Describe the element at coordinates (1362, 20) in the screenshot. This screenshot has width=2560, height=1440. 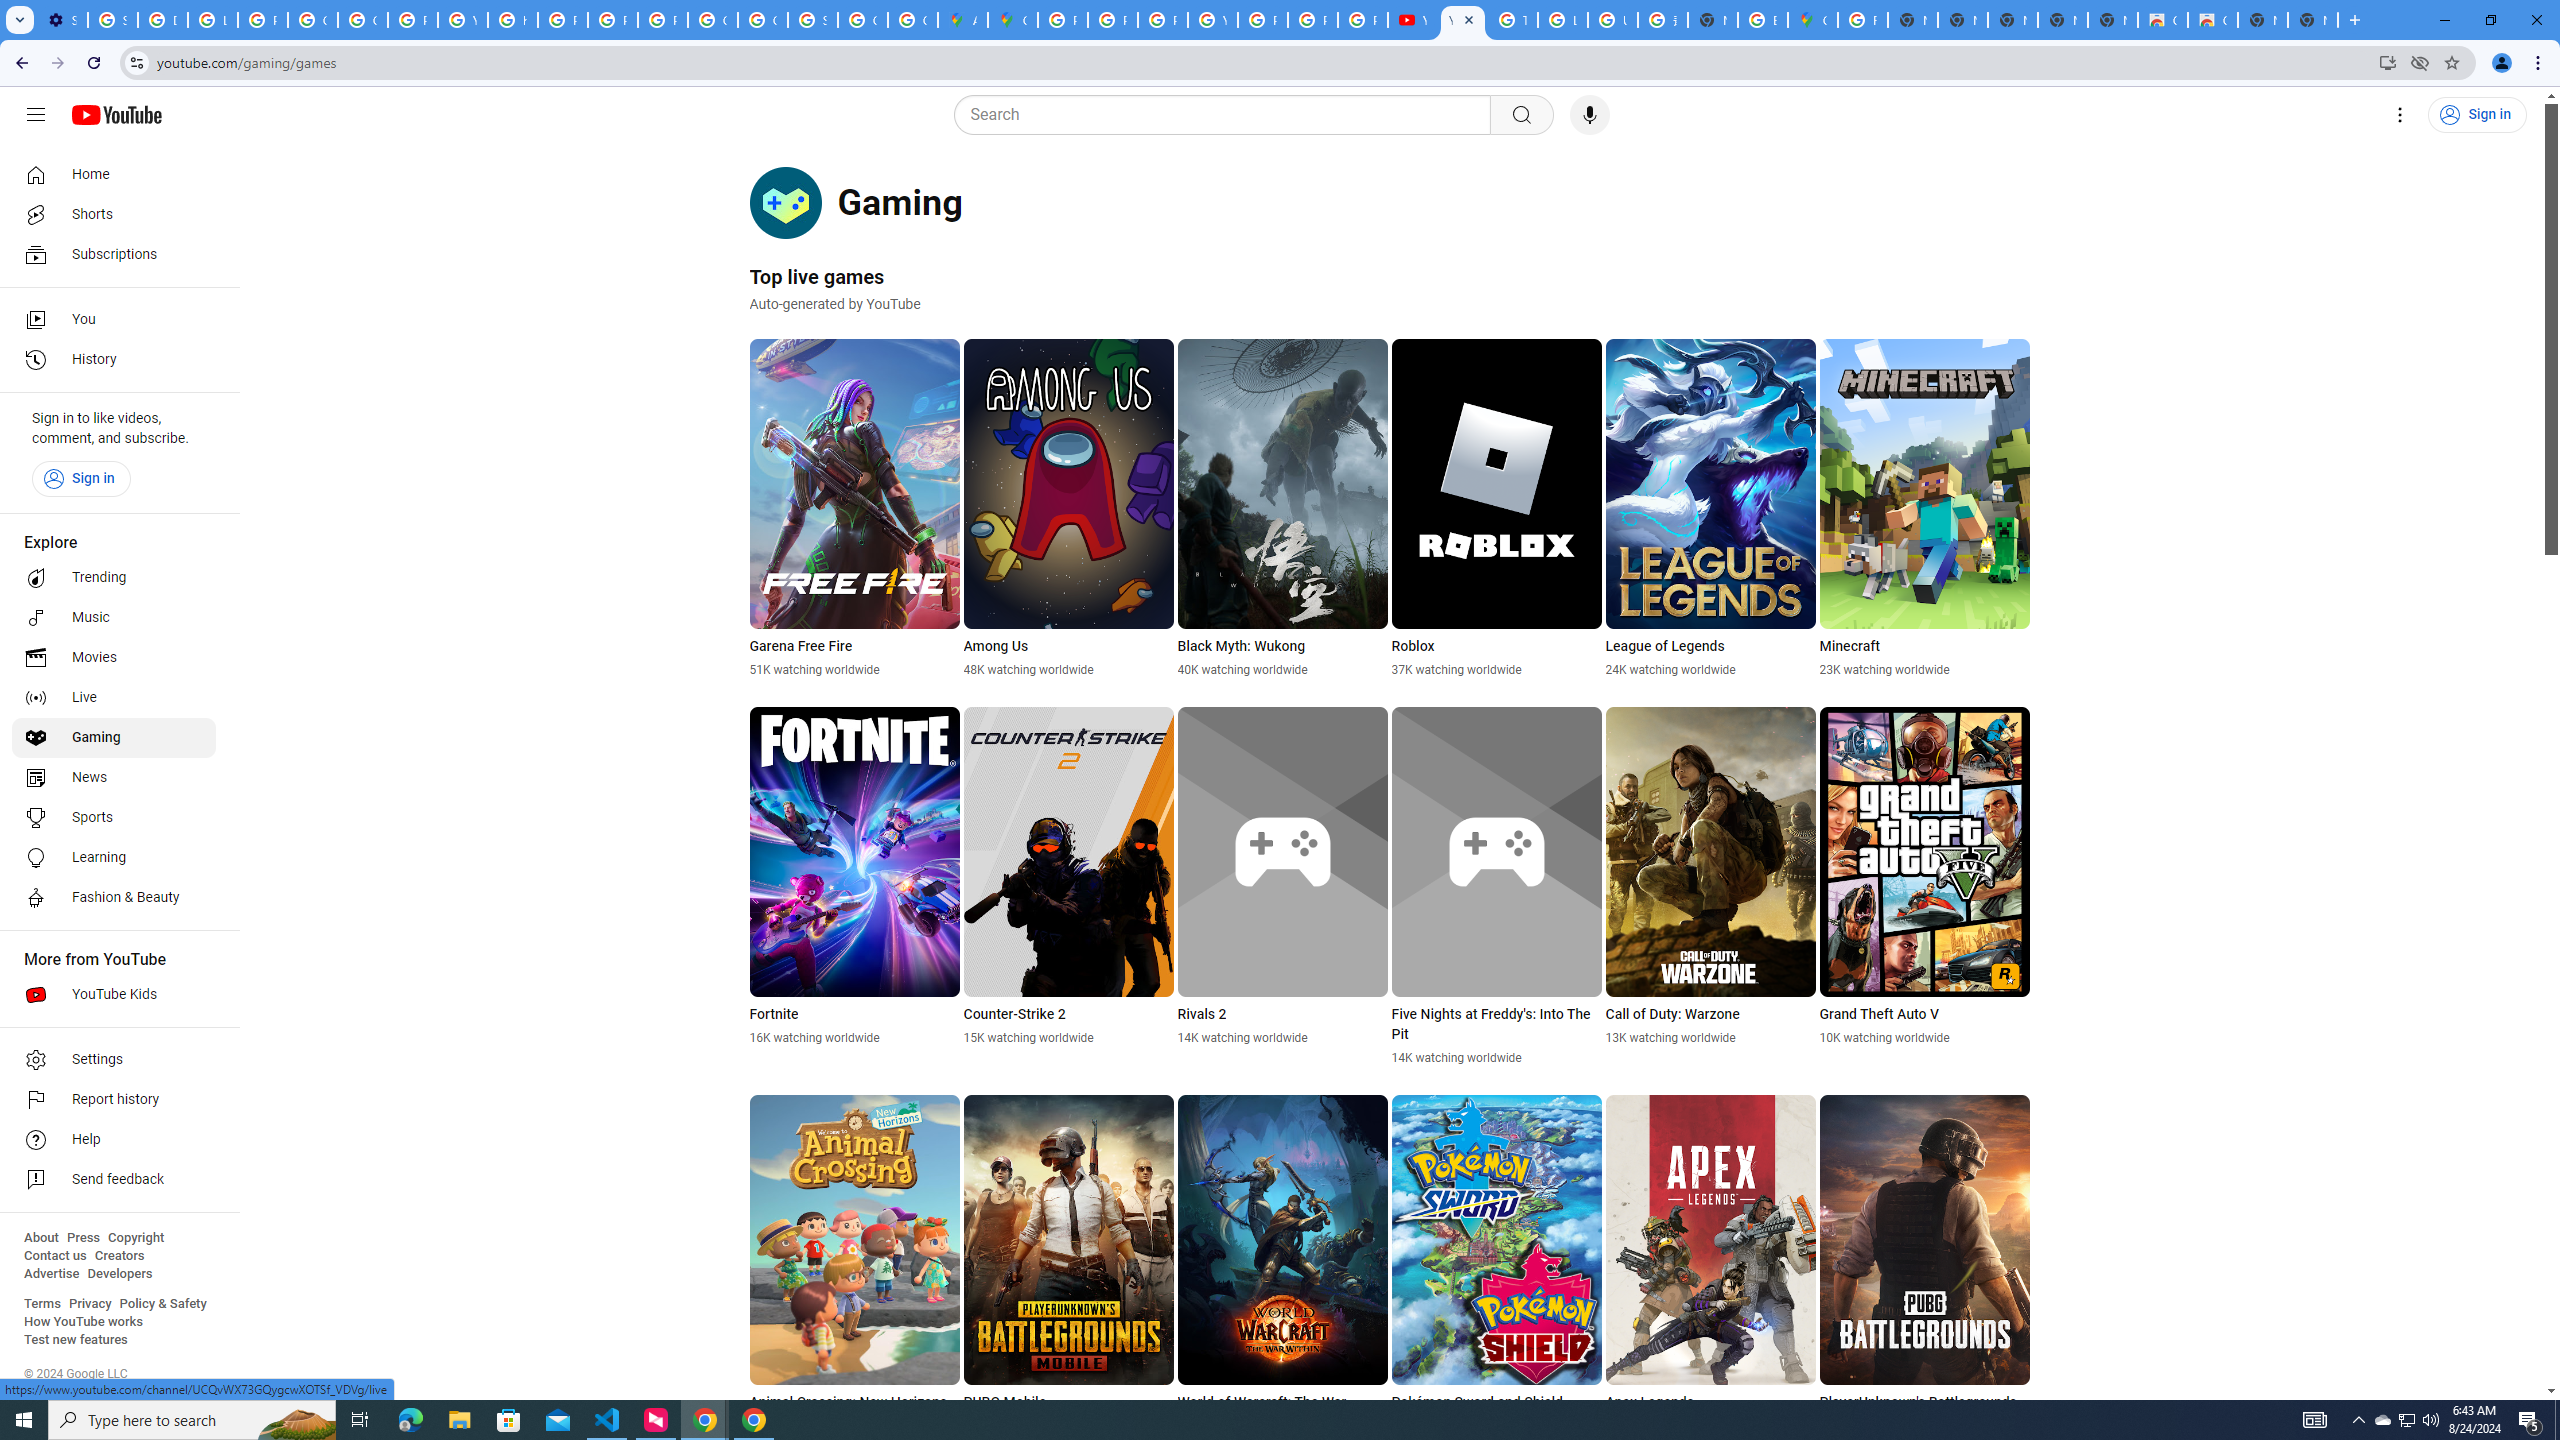
I see `Privacy Checkup` at that location.